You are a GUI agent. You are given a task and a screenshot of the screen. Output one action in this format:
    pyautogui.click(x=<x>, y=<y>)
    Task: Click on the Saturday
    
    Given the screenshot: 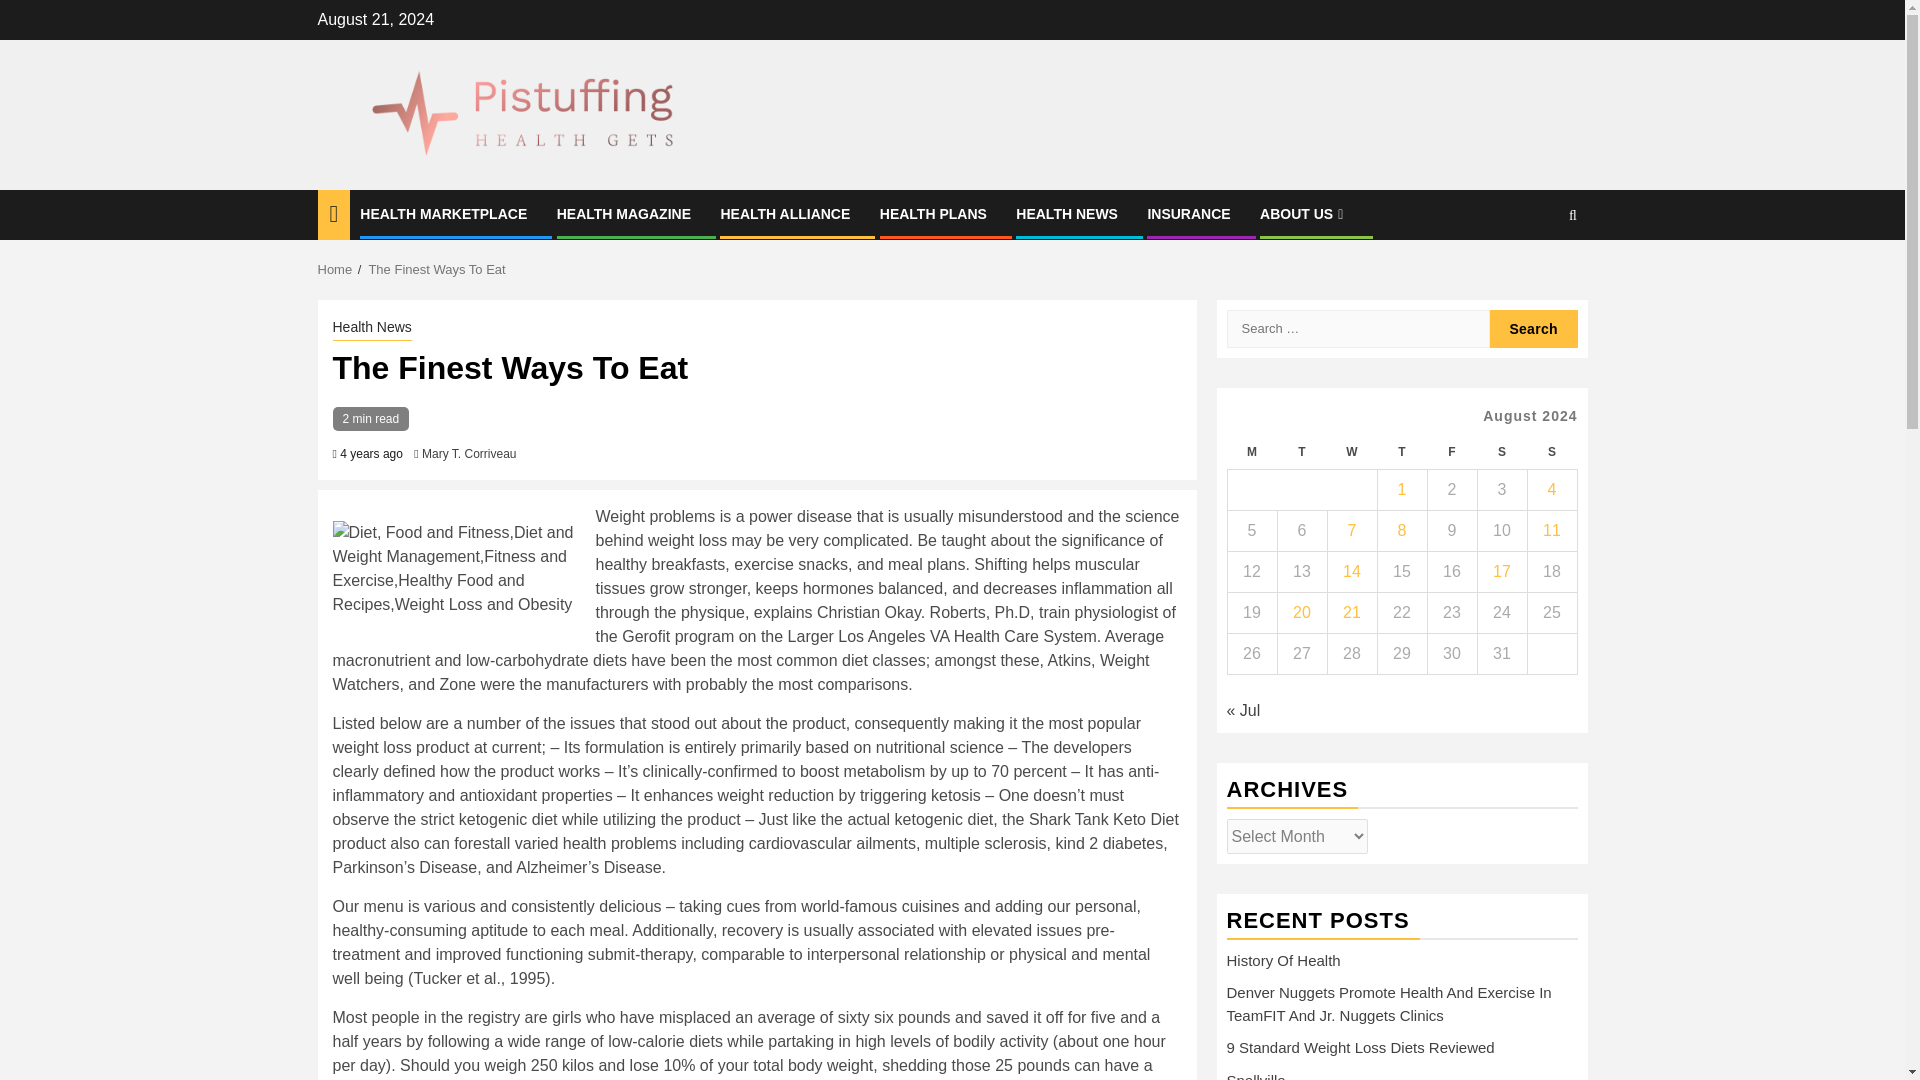 What is the action you would take?
    pyautogui.click(x=1501, y=452)
    